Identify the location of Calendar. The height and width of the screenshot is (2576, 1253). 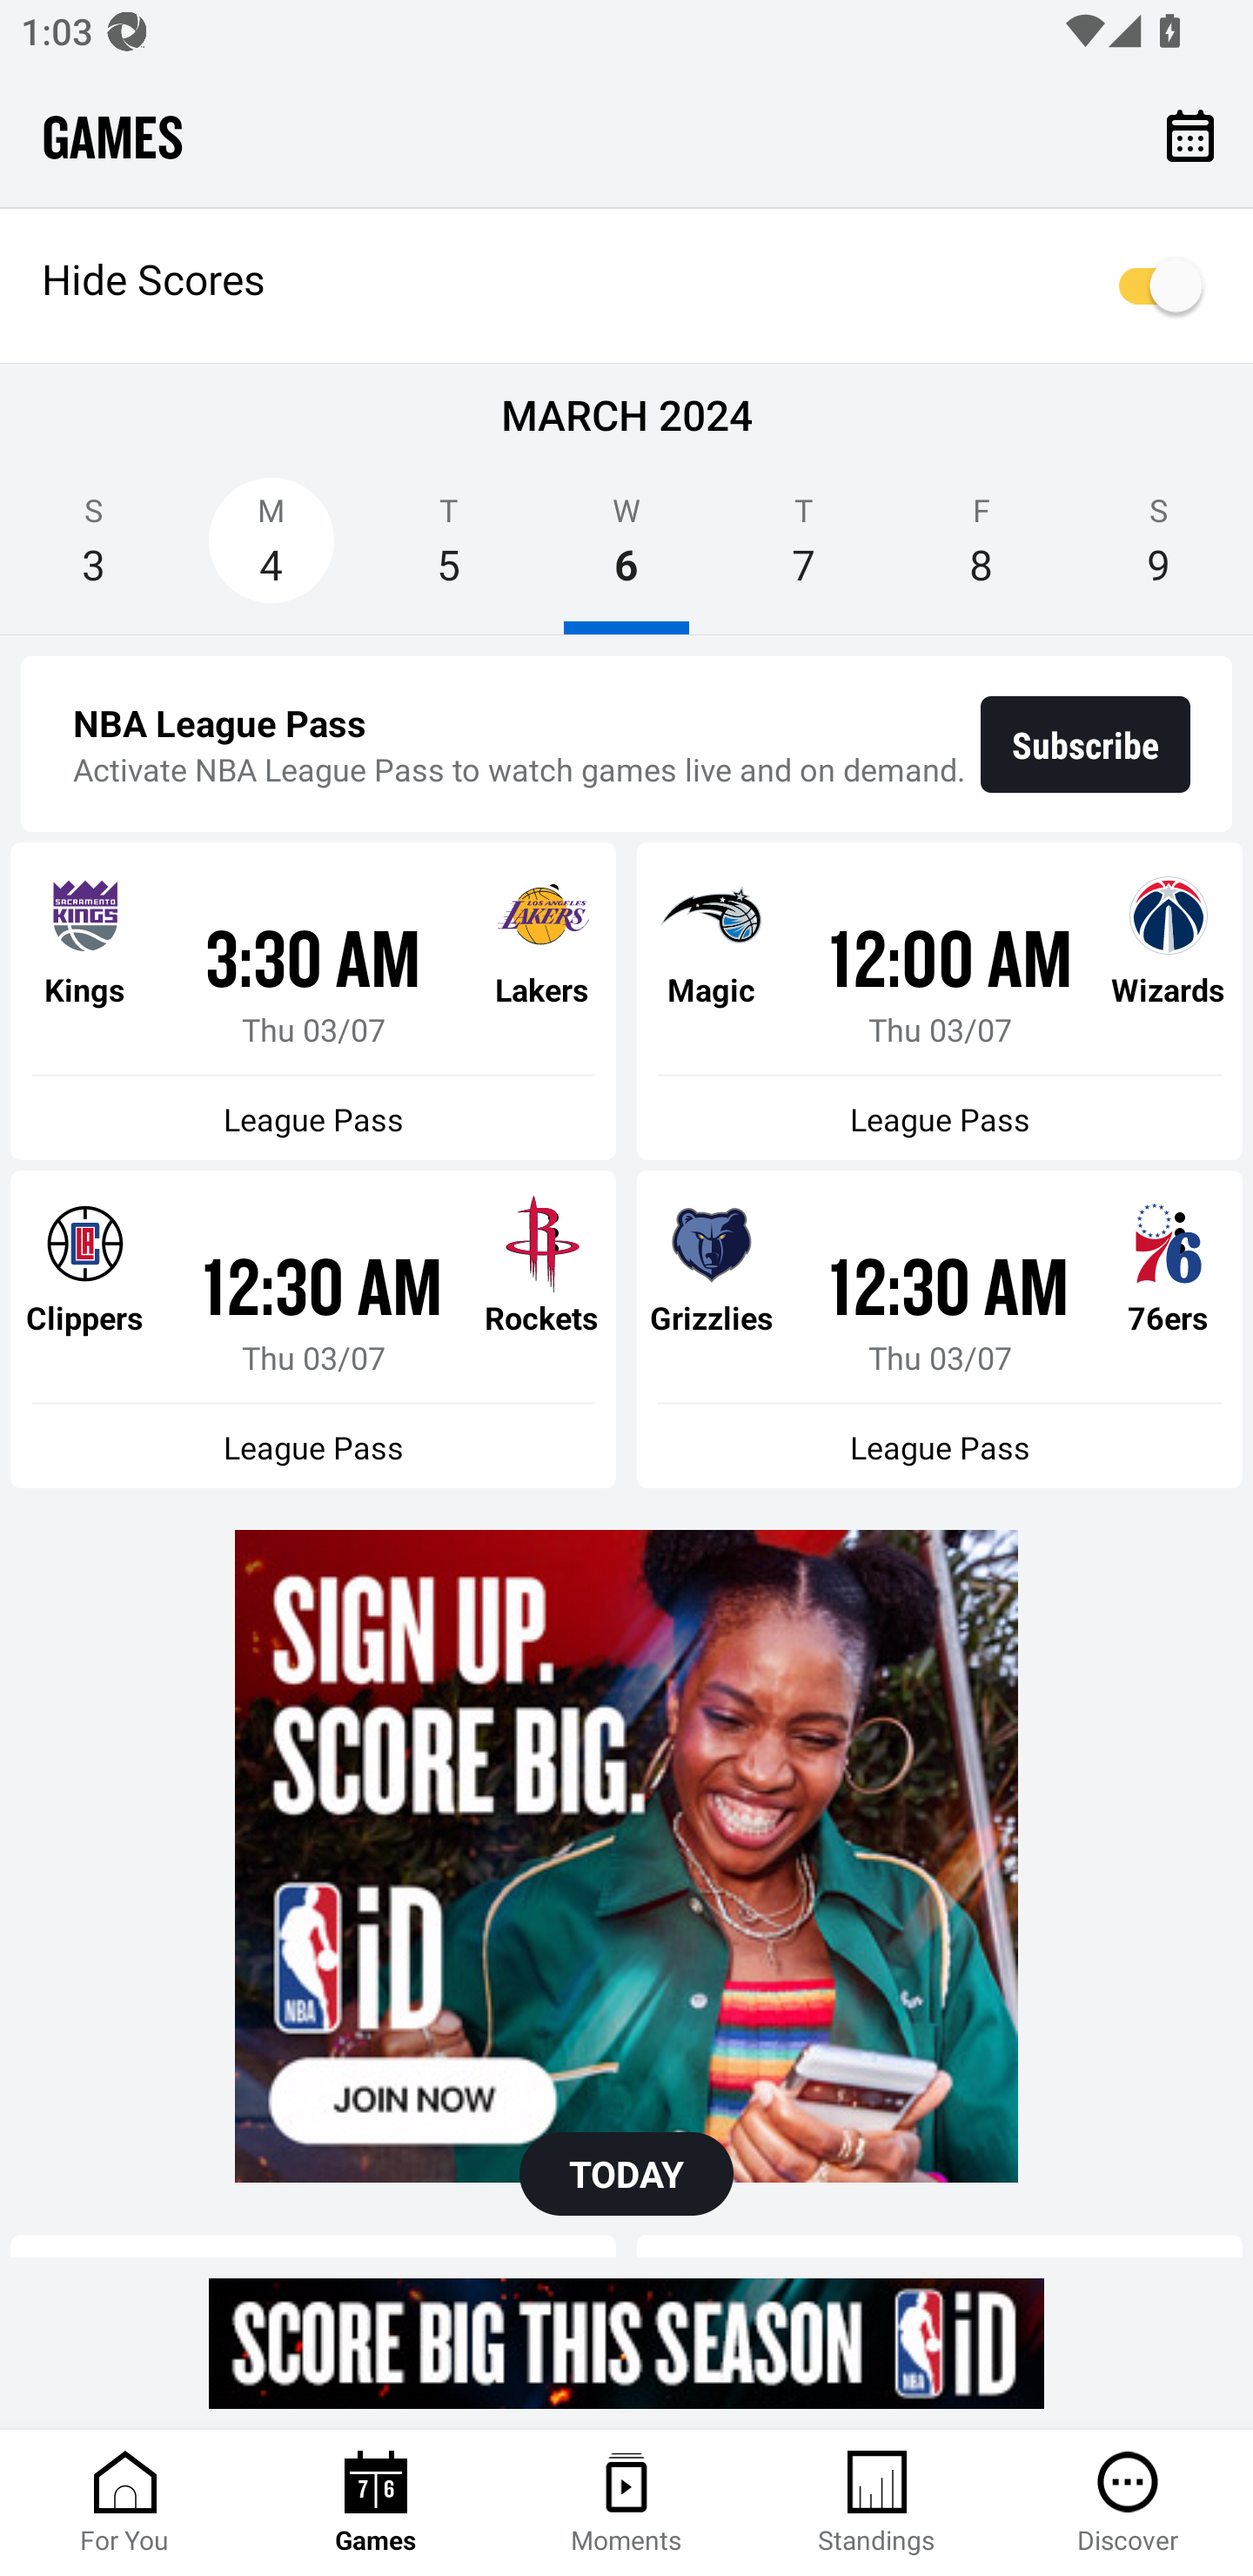
(1190, 134).